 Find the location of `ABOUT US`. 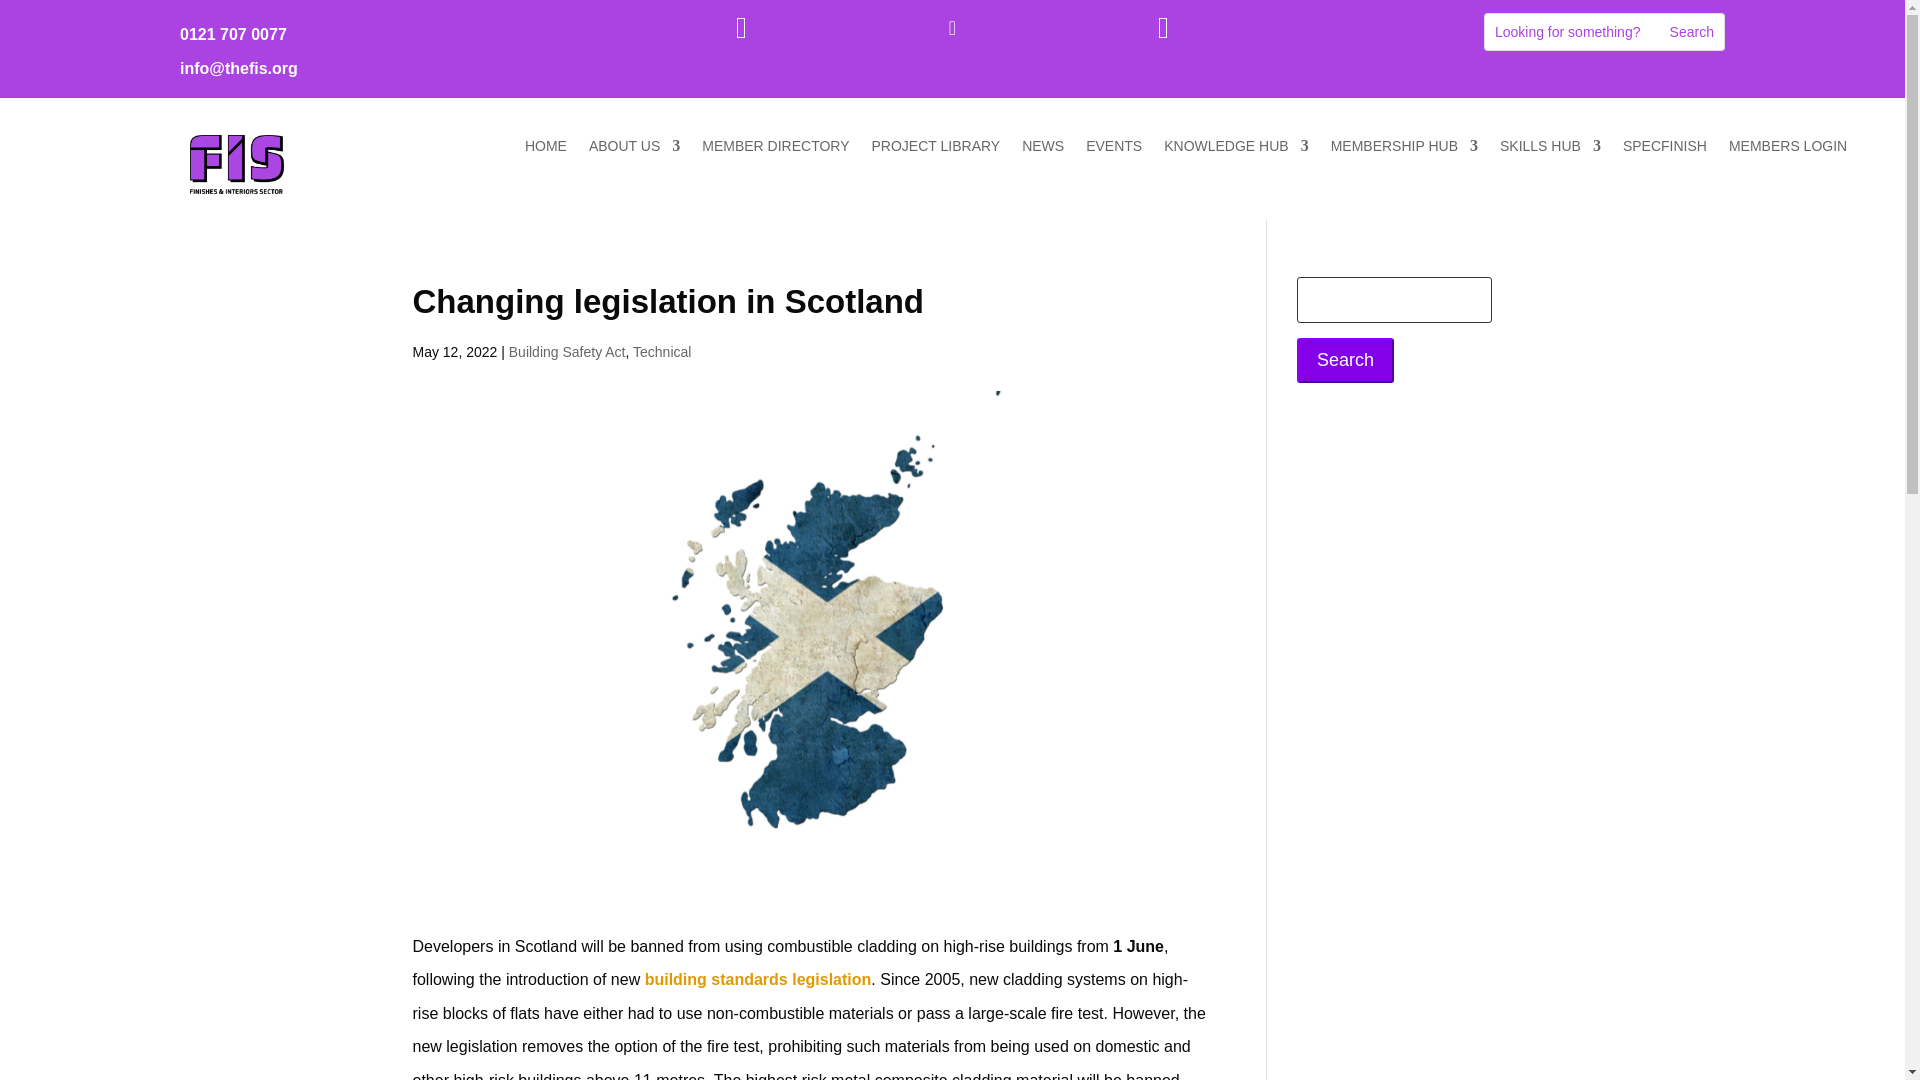

ABOUT US is located at coordinates (634, 150).